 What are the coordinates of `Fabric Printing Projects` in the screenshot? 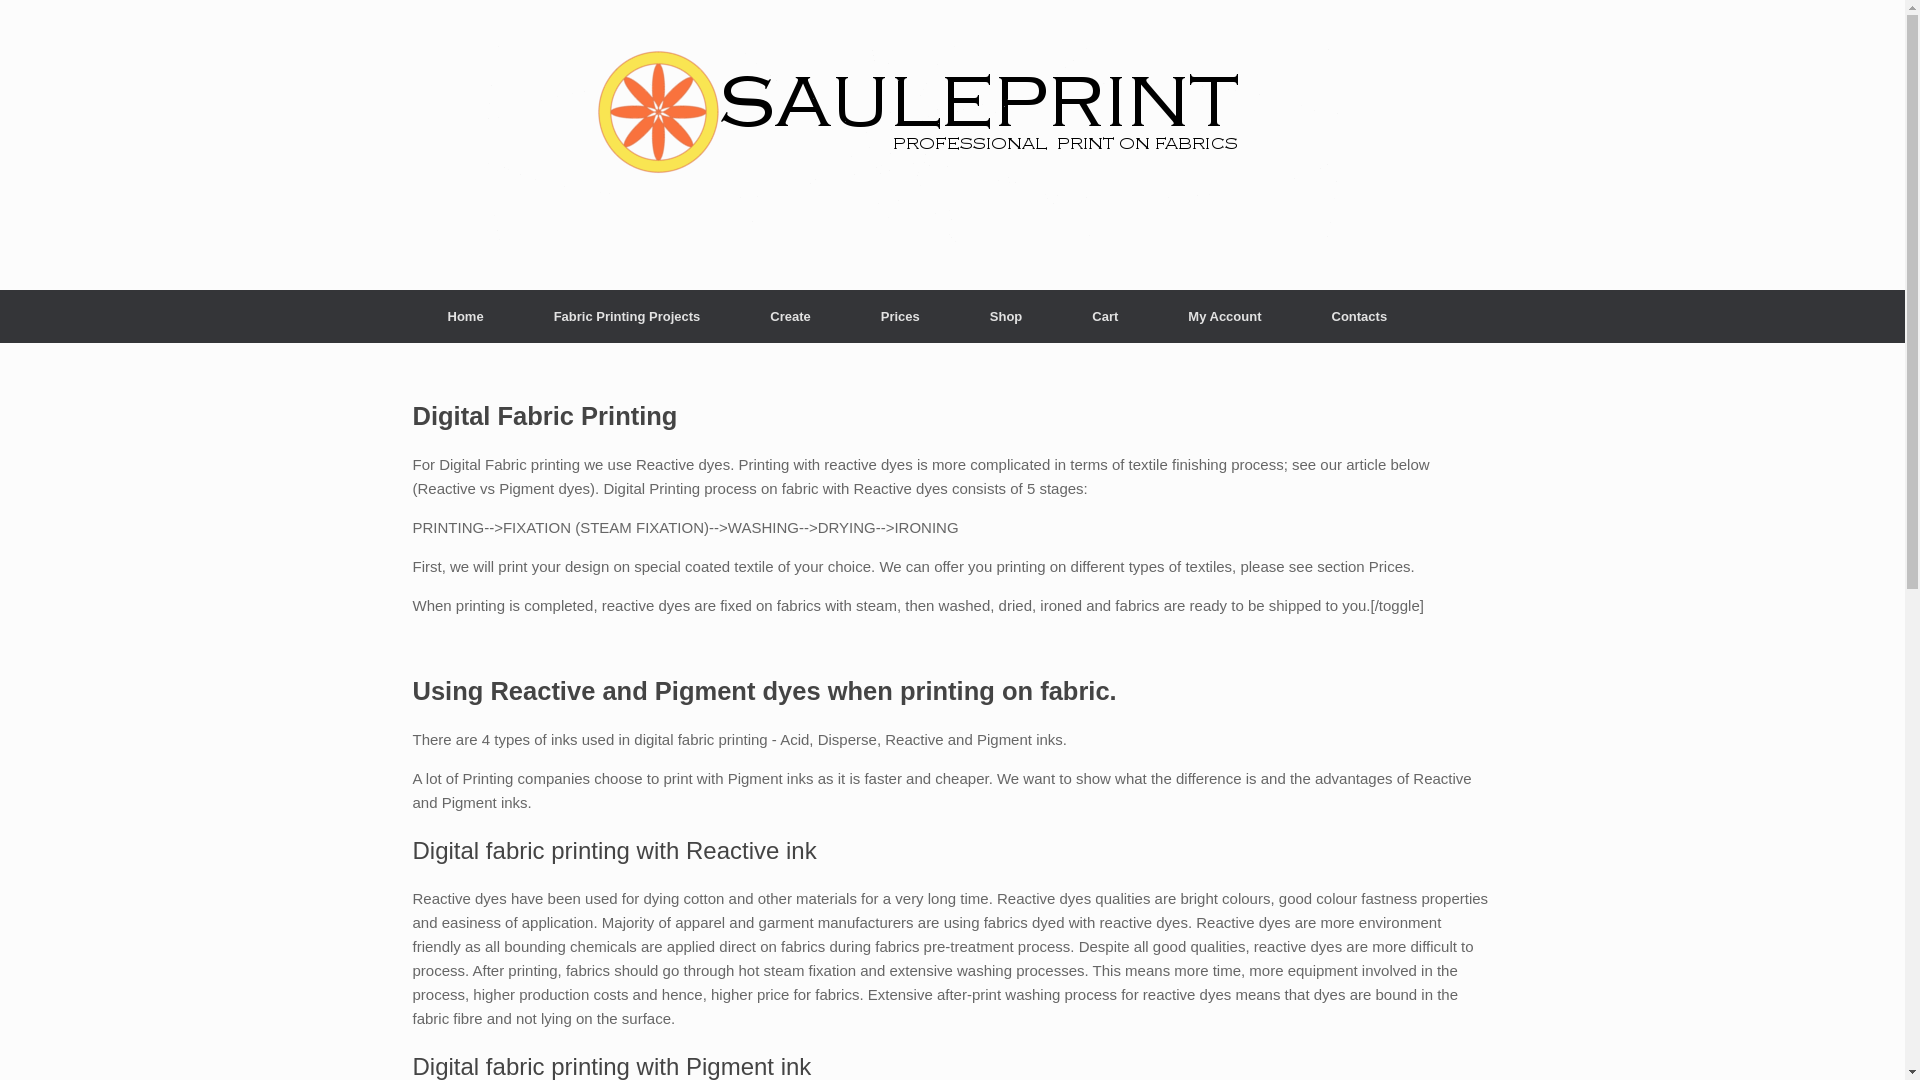 It's located at (626, 316).